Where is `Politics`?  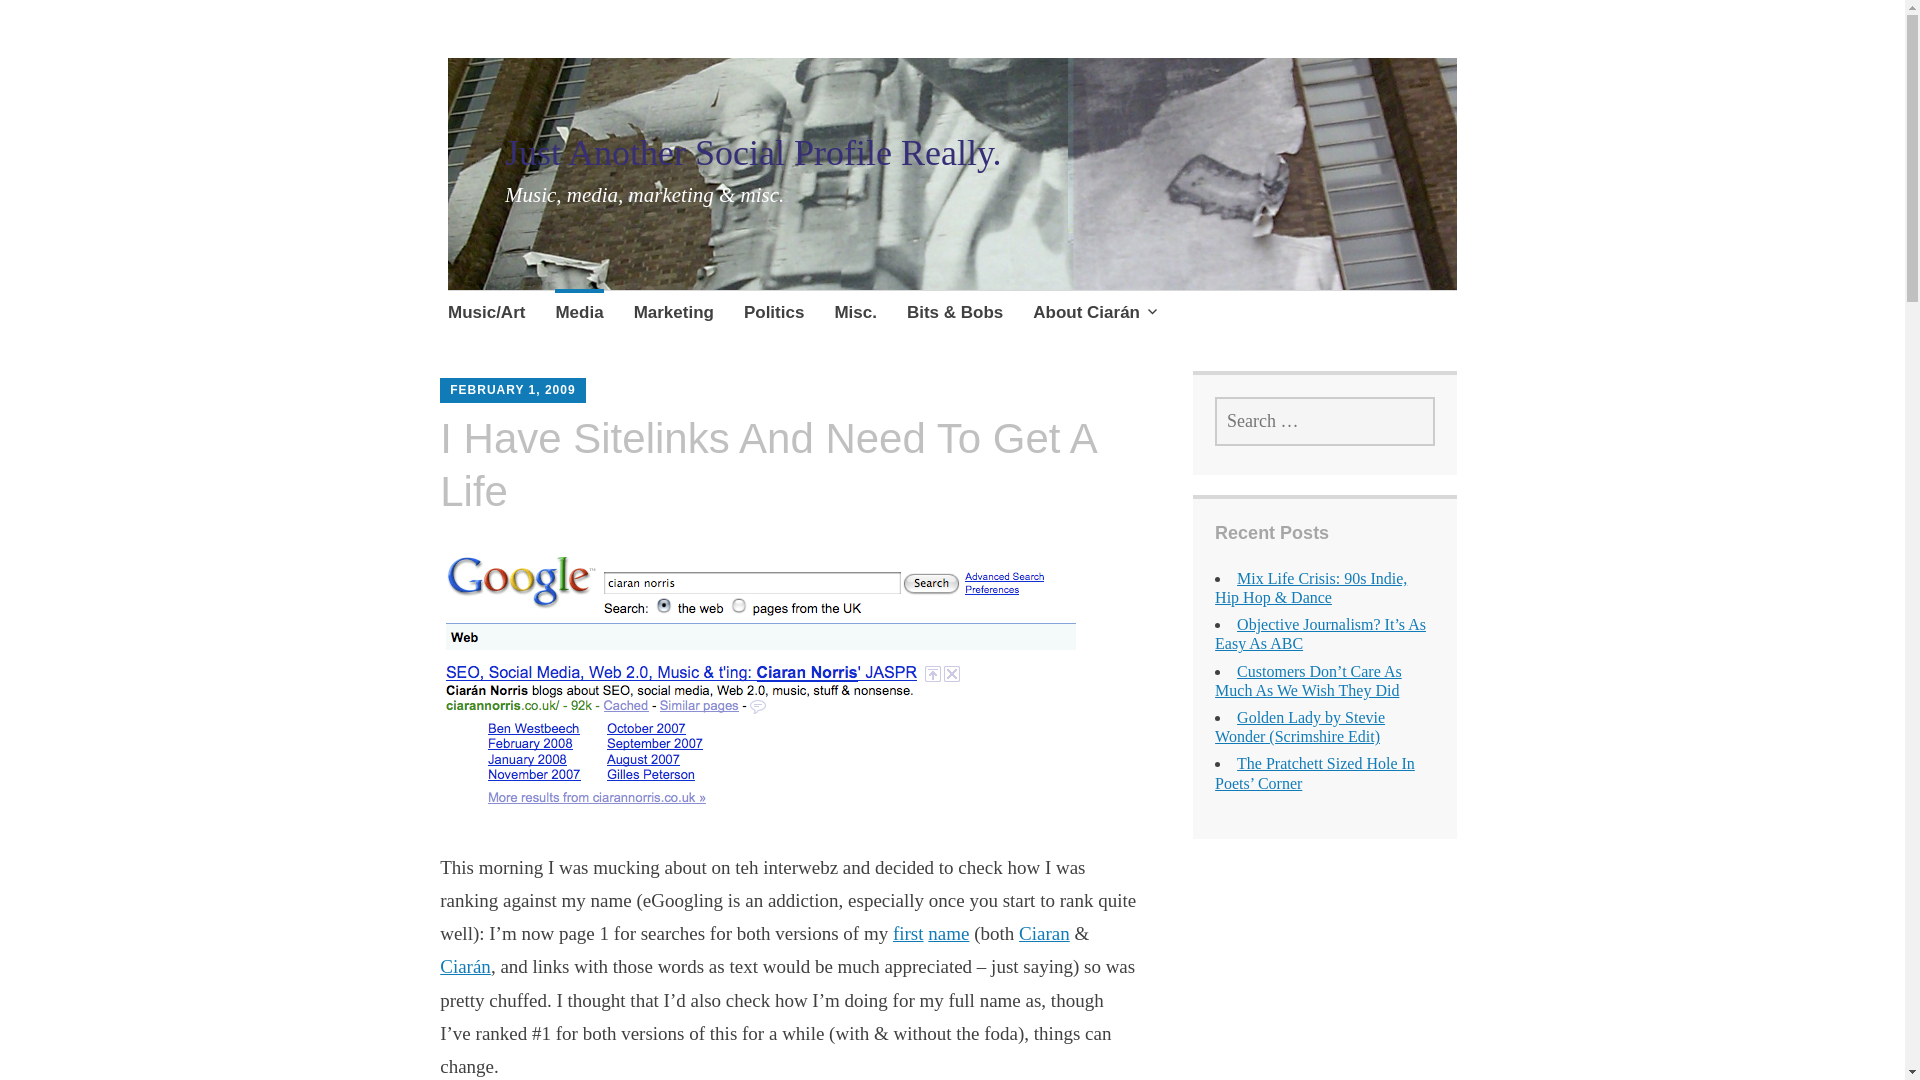 Politics is located at coordinates (774, 315).